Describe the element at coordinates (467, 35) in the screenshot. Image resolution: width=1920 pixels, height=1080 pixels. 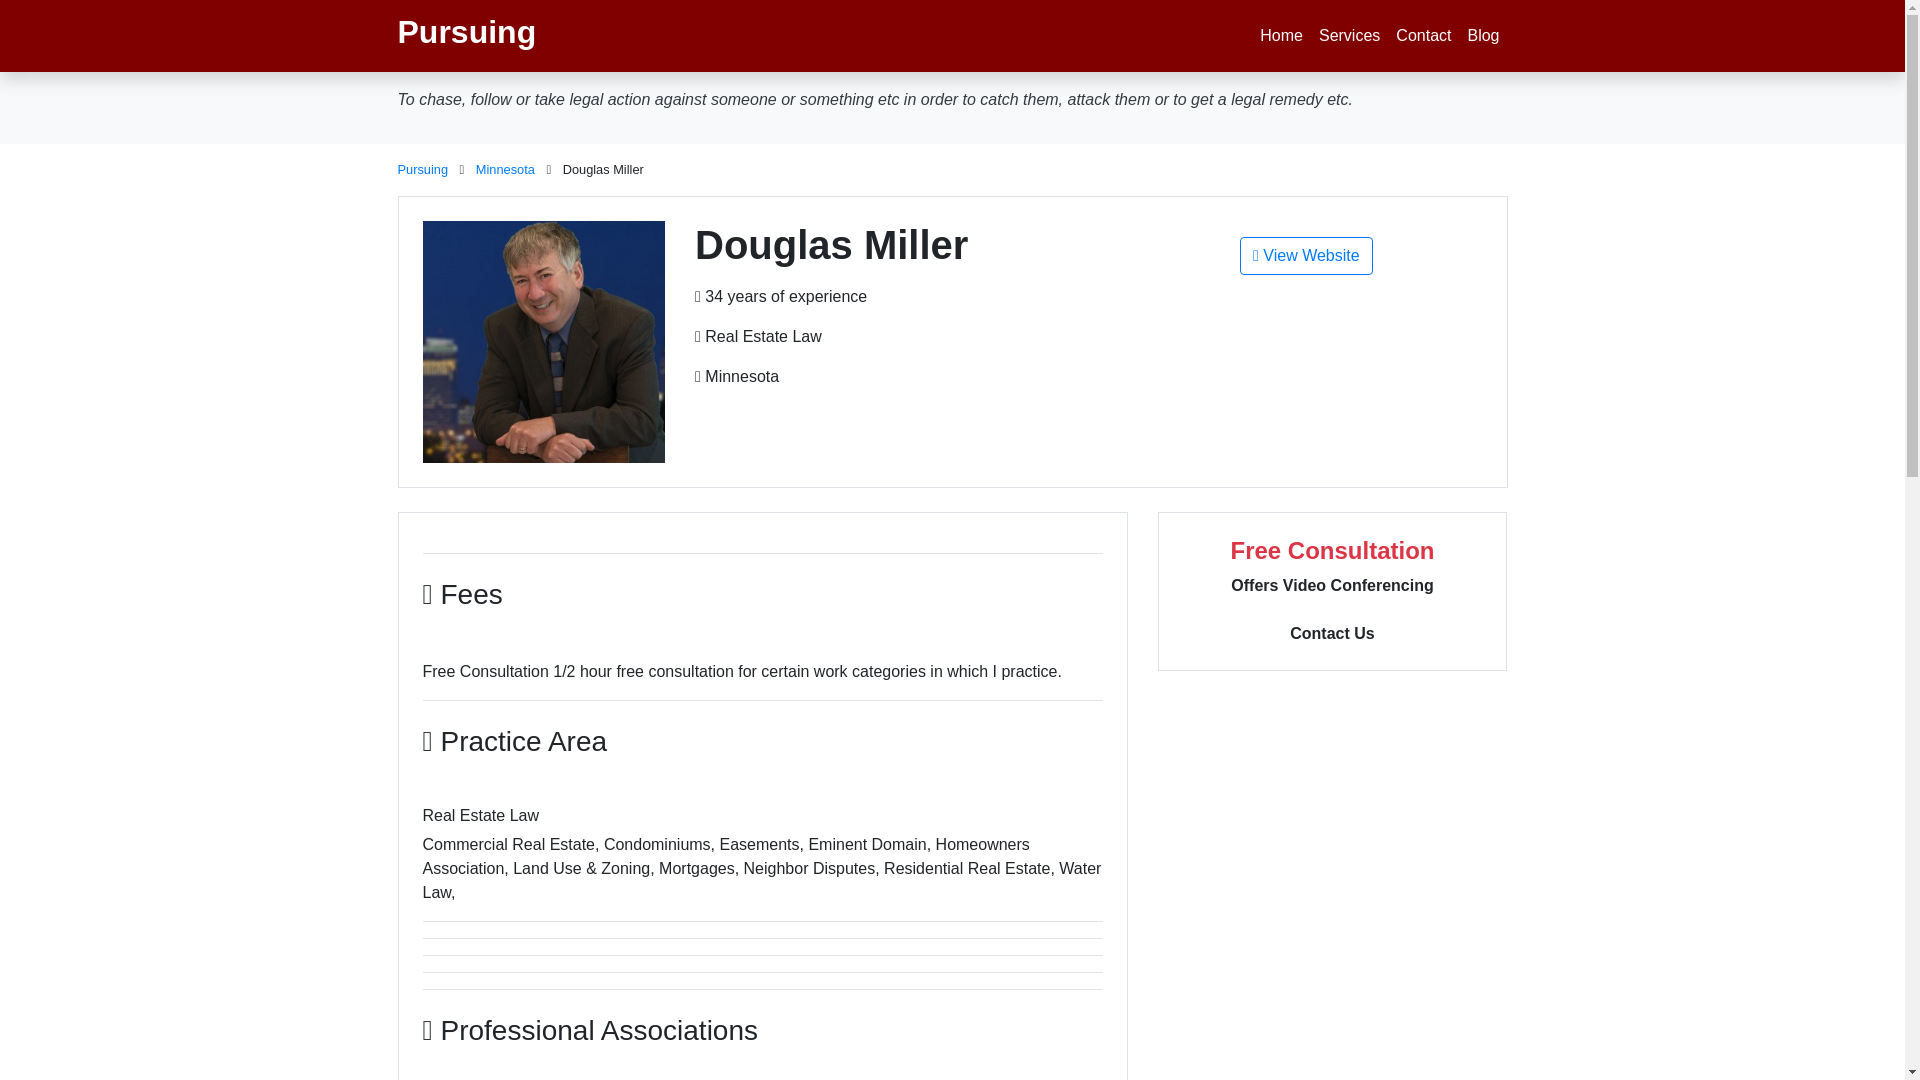
I see `Pursuing` at that location.